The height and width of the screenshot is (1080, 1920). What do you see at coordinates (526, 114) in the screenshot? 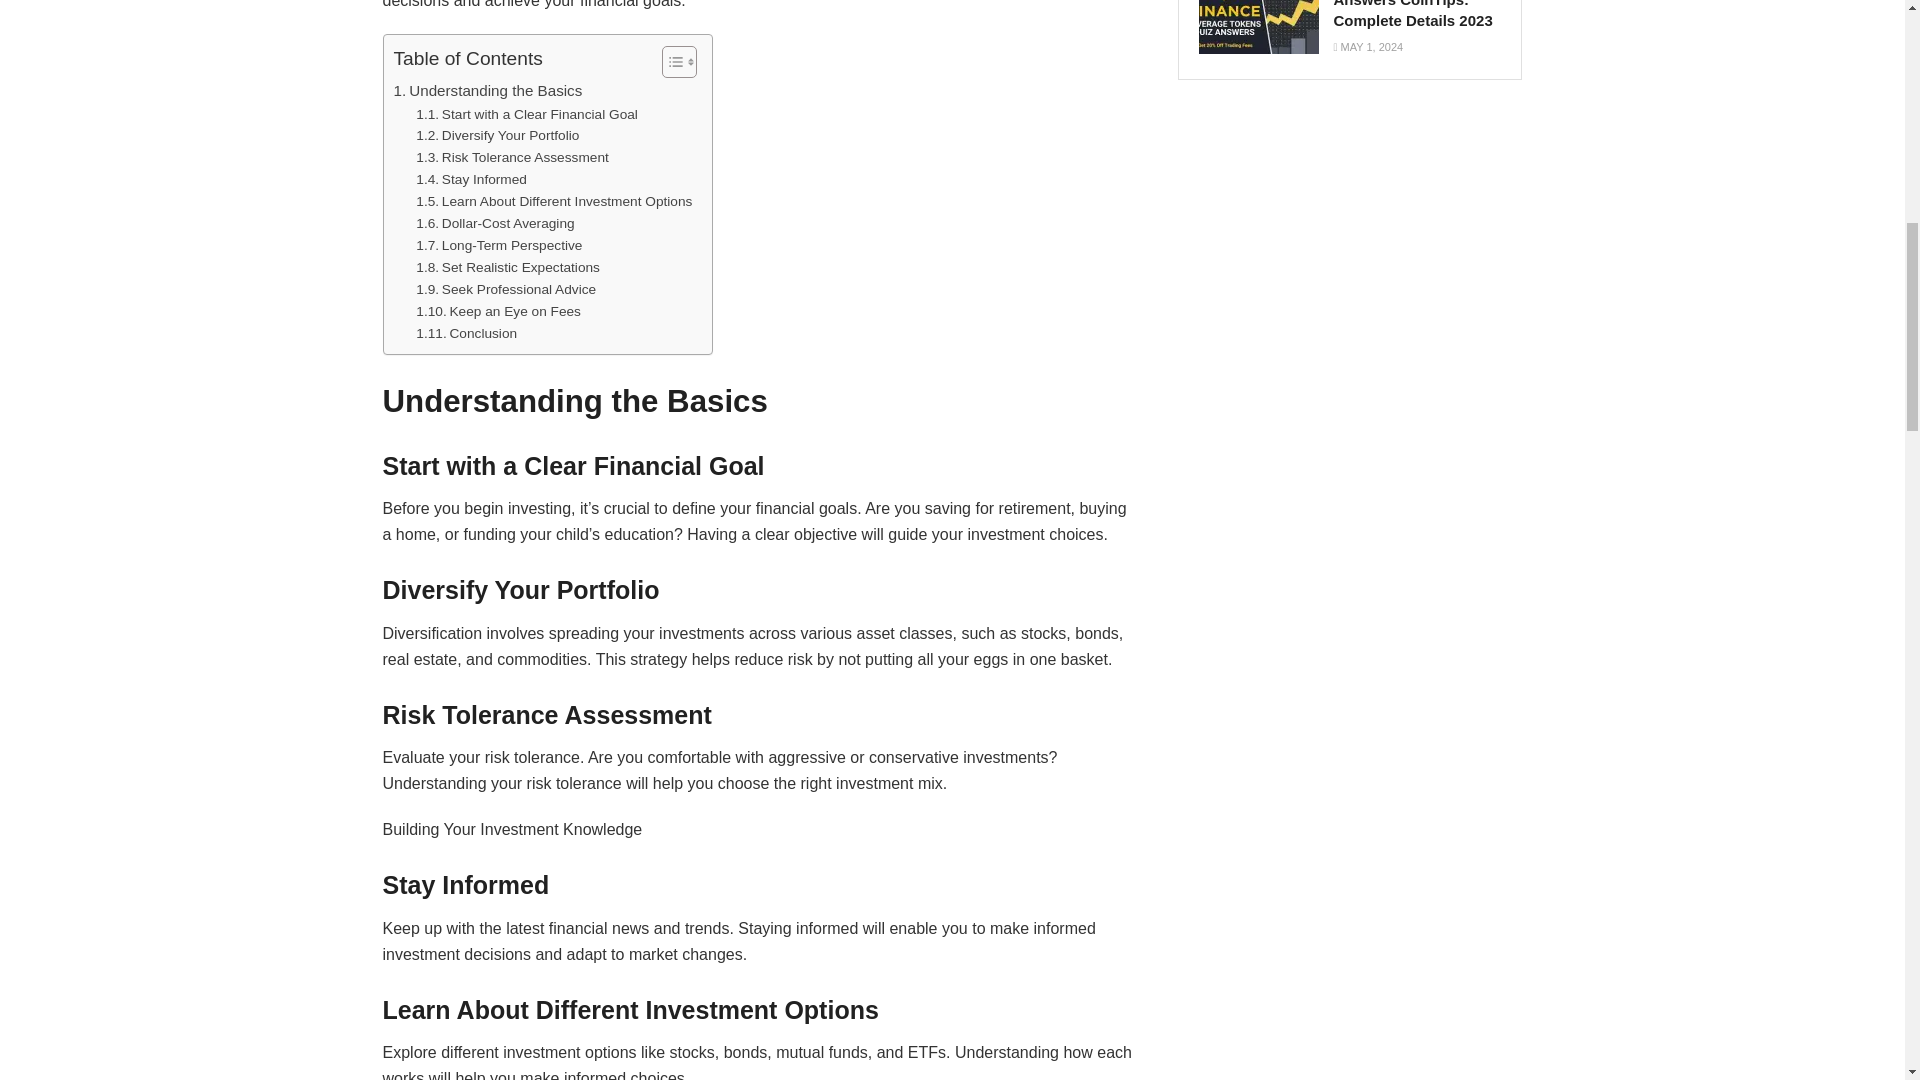
I see `Start with a Clear Financial Goal` at bounding box center [526, 114].